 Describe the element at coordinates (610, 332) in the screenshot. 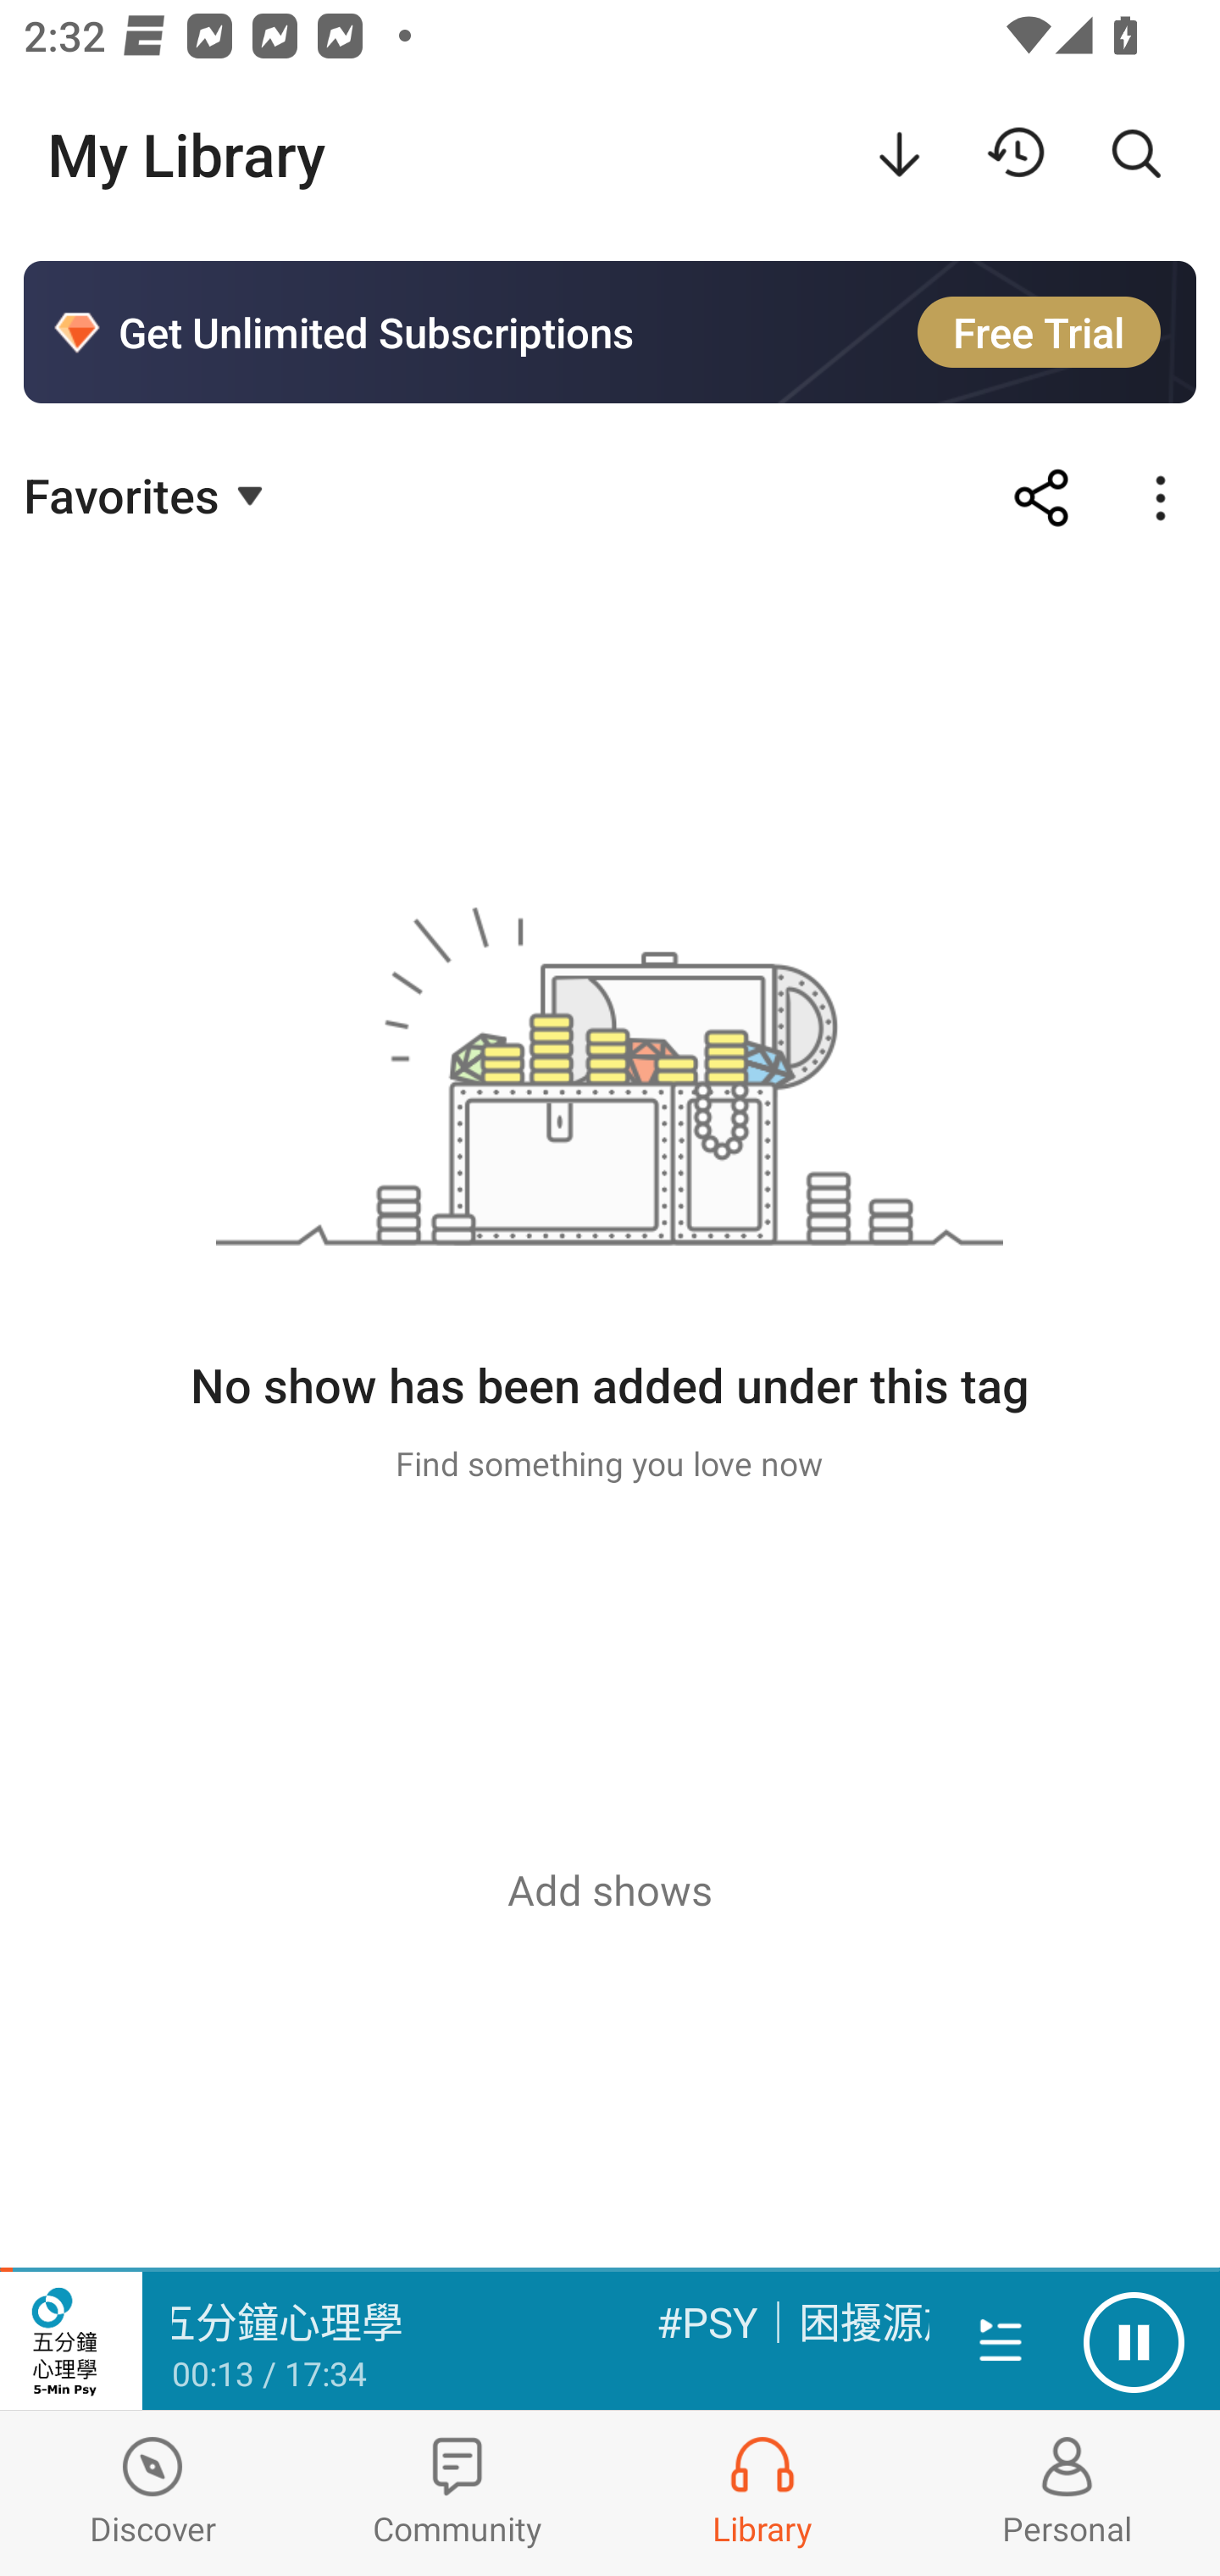

I see `Get Unlimited Subscriptions Free Trial` at that location.